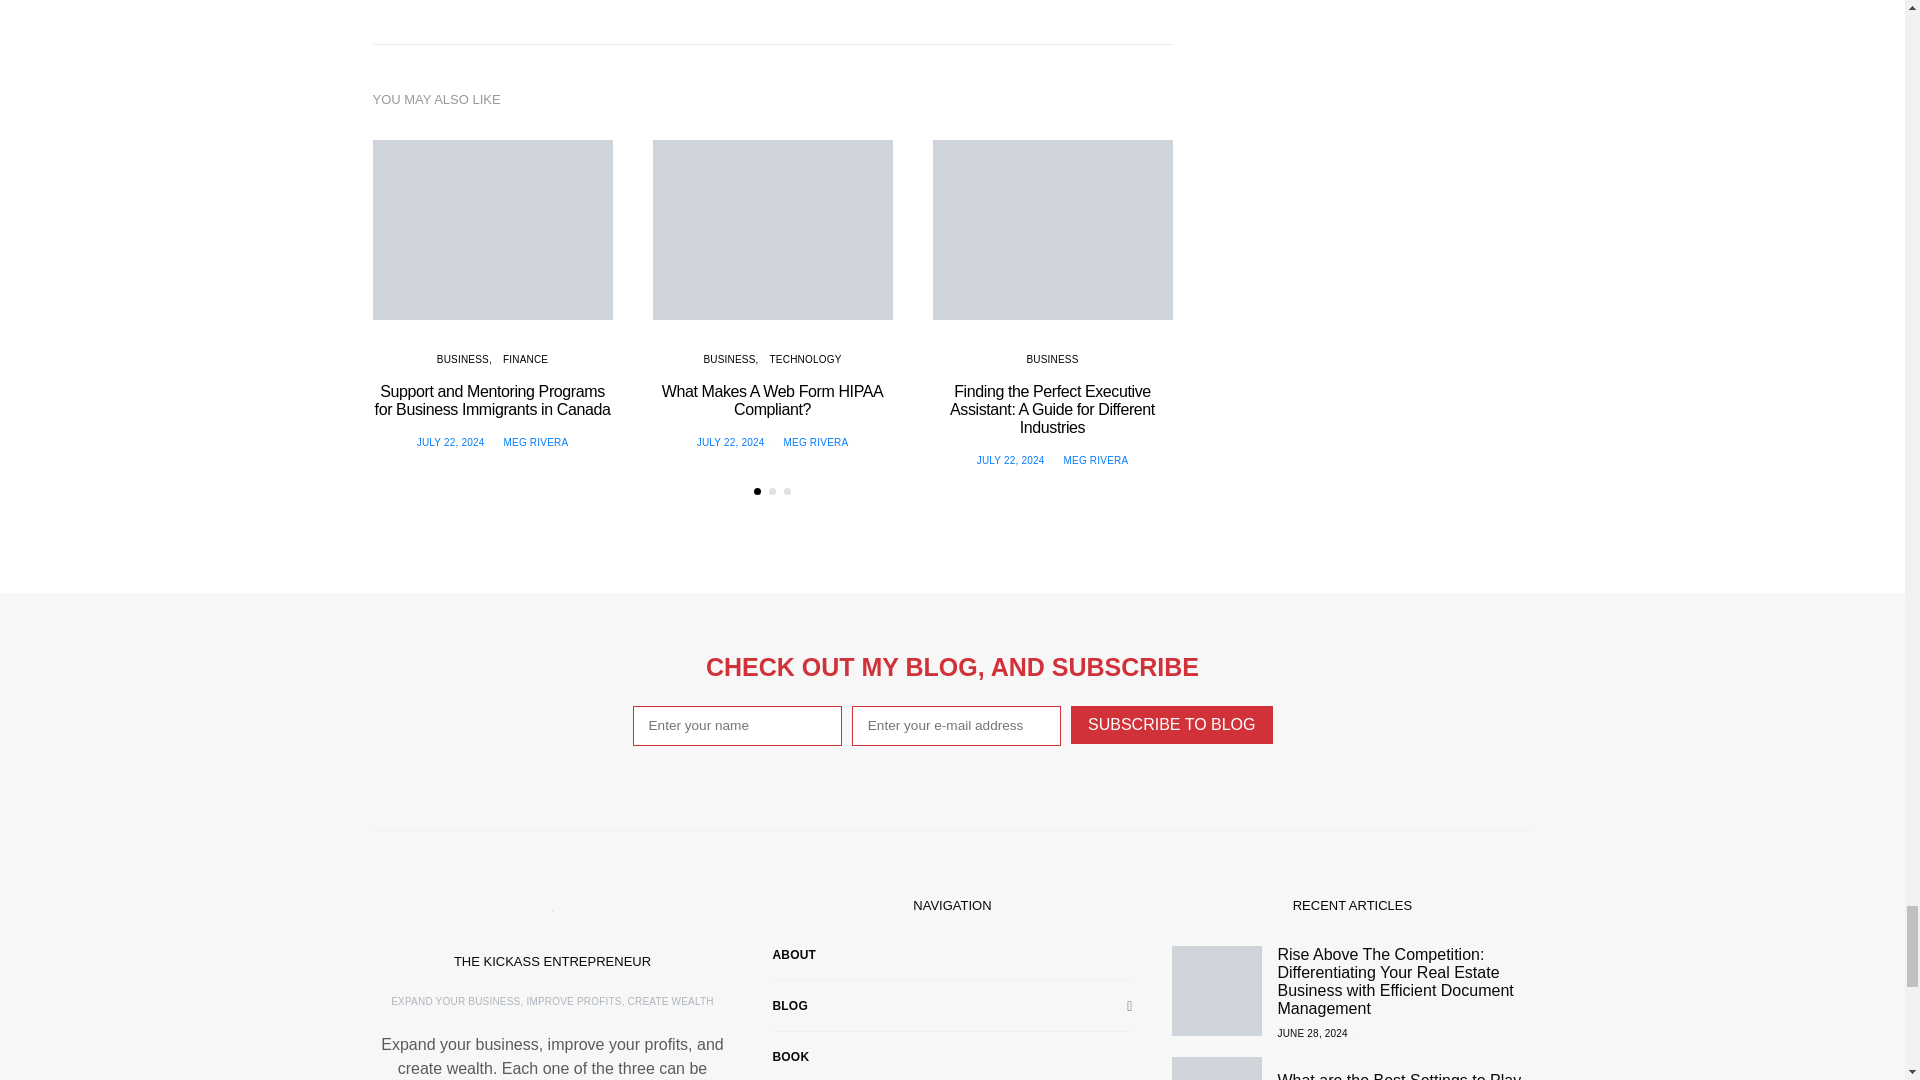 The height and width of the screenshot is (1080, 1920). Describe the element at coordinates (1096, 460) in the screenshot. I see `View all posts by Meg Rivera` at that location.